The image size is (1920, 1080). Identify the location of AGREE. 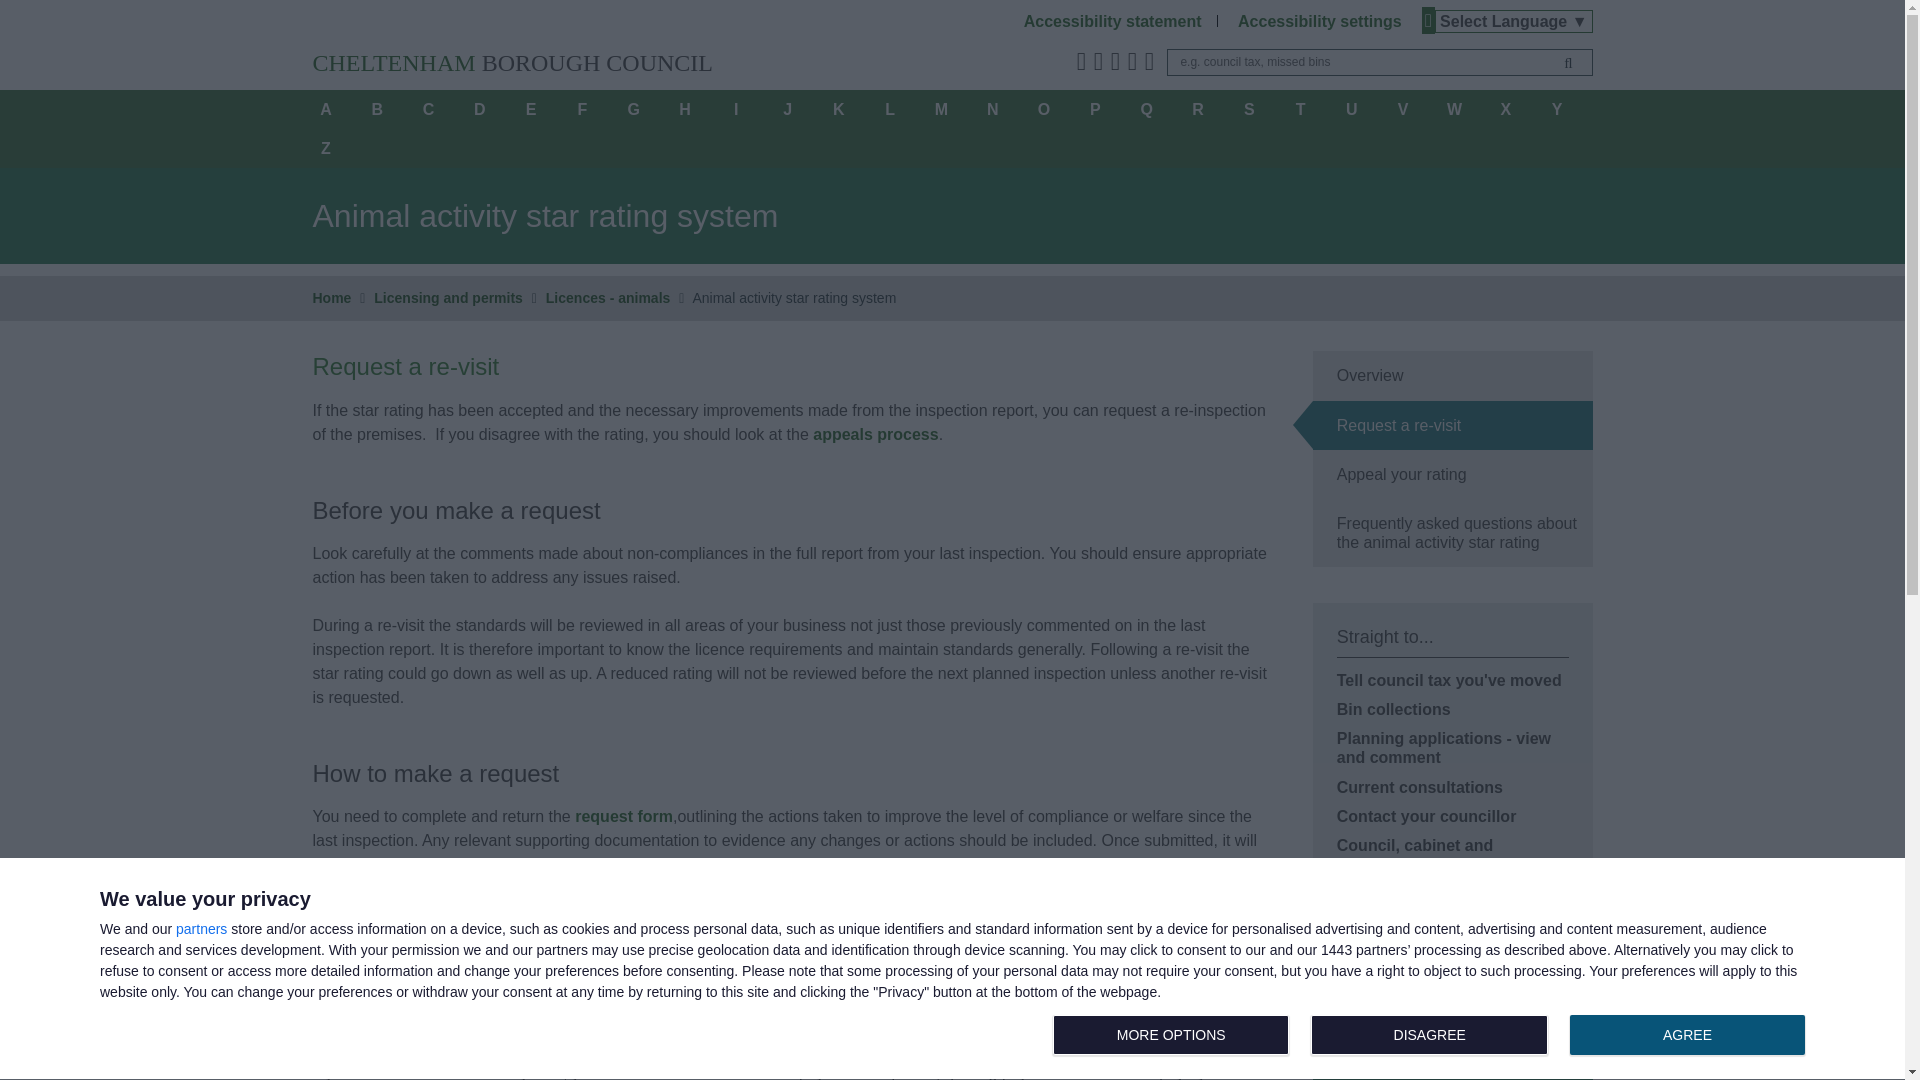
(1433, 1036).